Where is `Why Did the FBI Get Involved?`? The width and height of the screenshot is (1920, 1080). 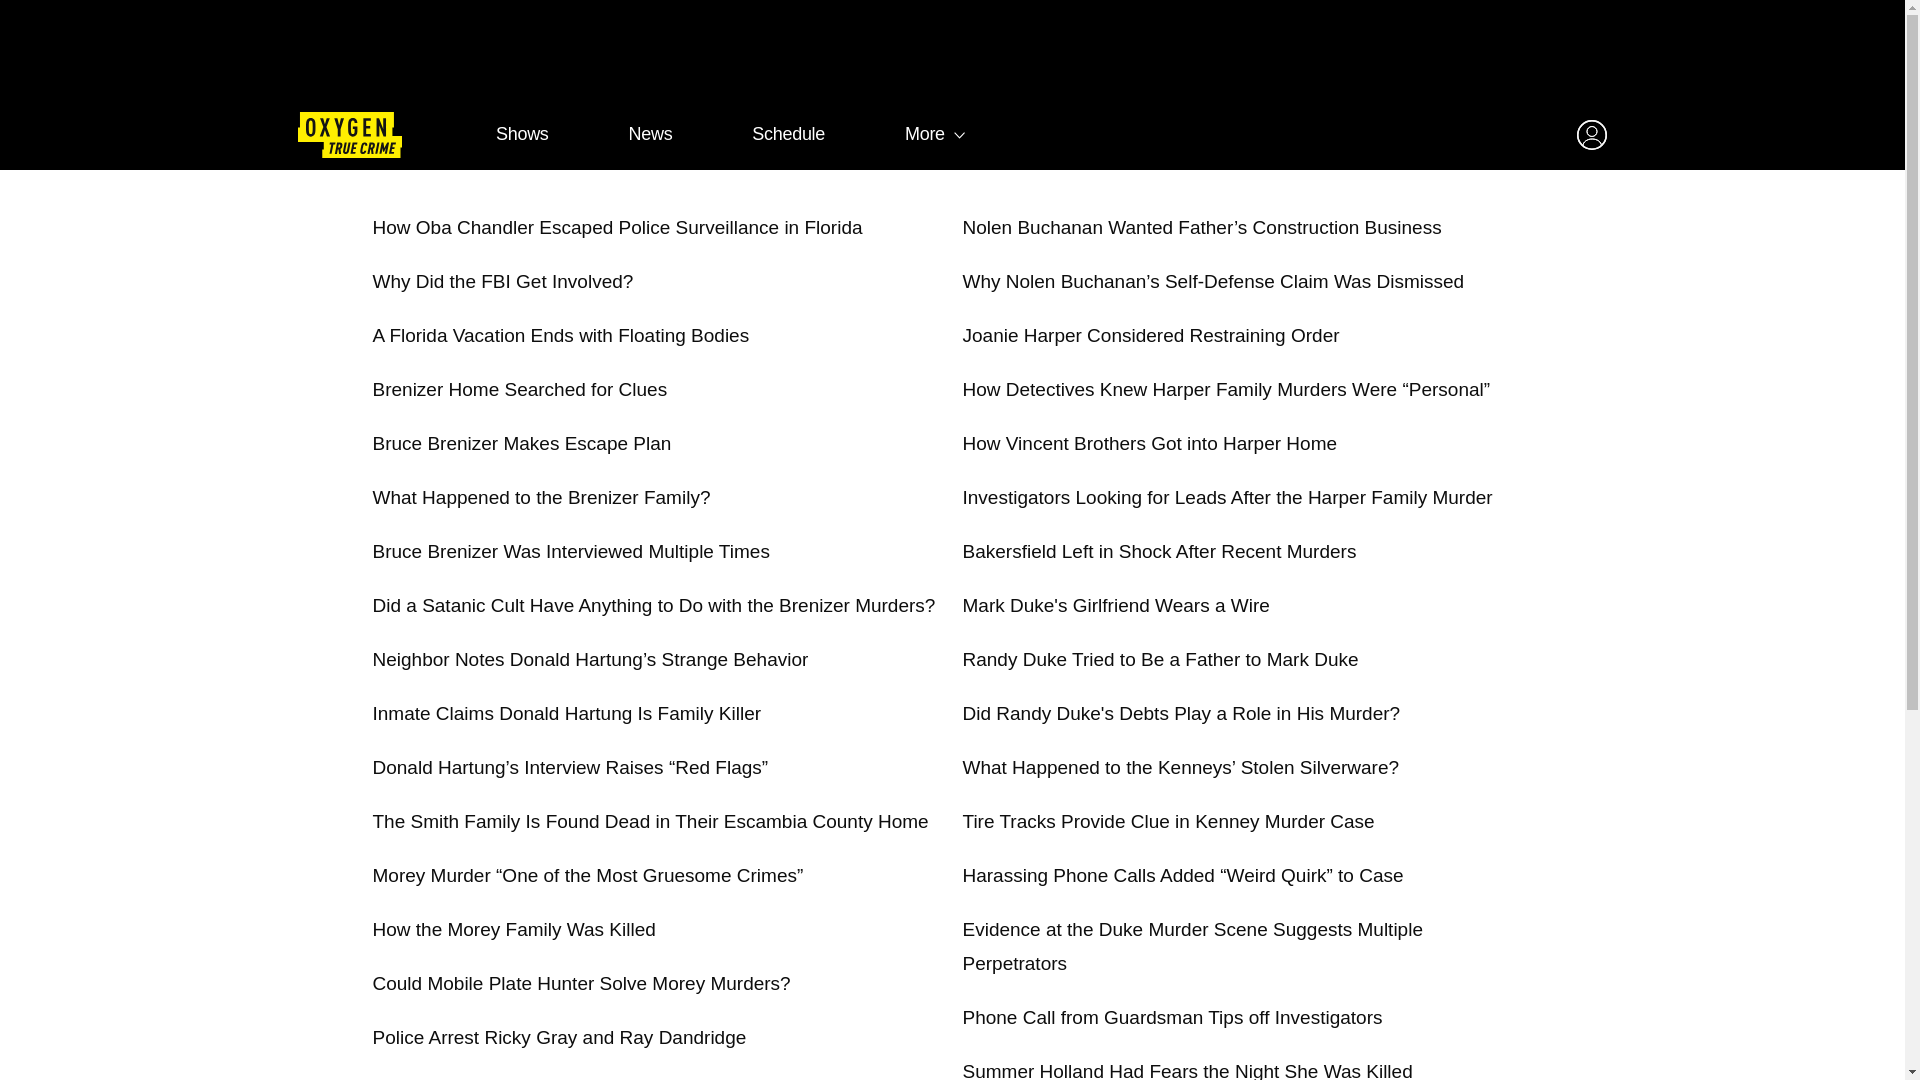 Why Did the FBI Get Involved? is located at coordinates (502, 281).